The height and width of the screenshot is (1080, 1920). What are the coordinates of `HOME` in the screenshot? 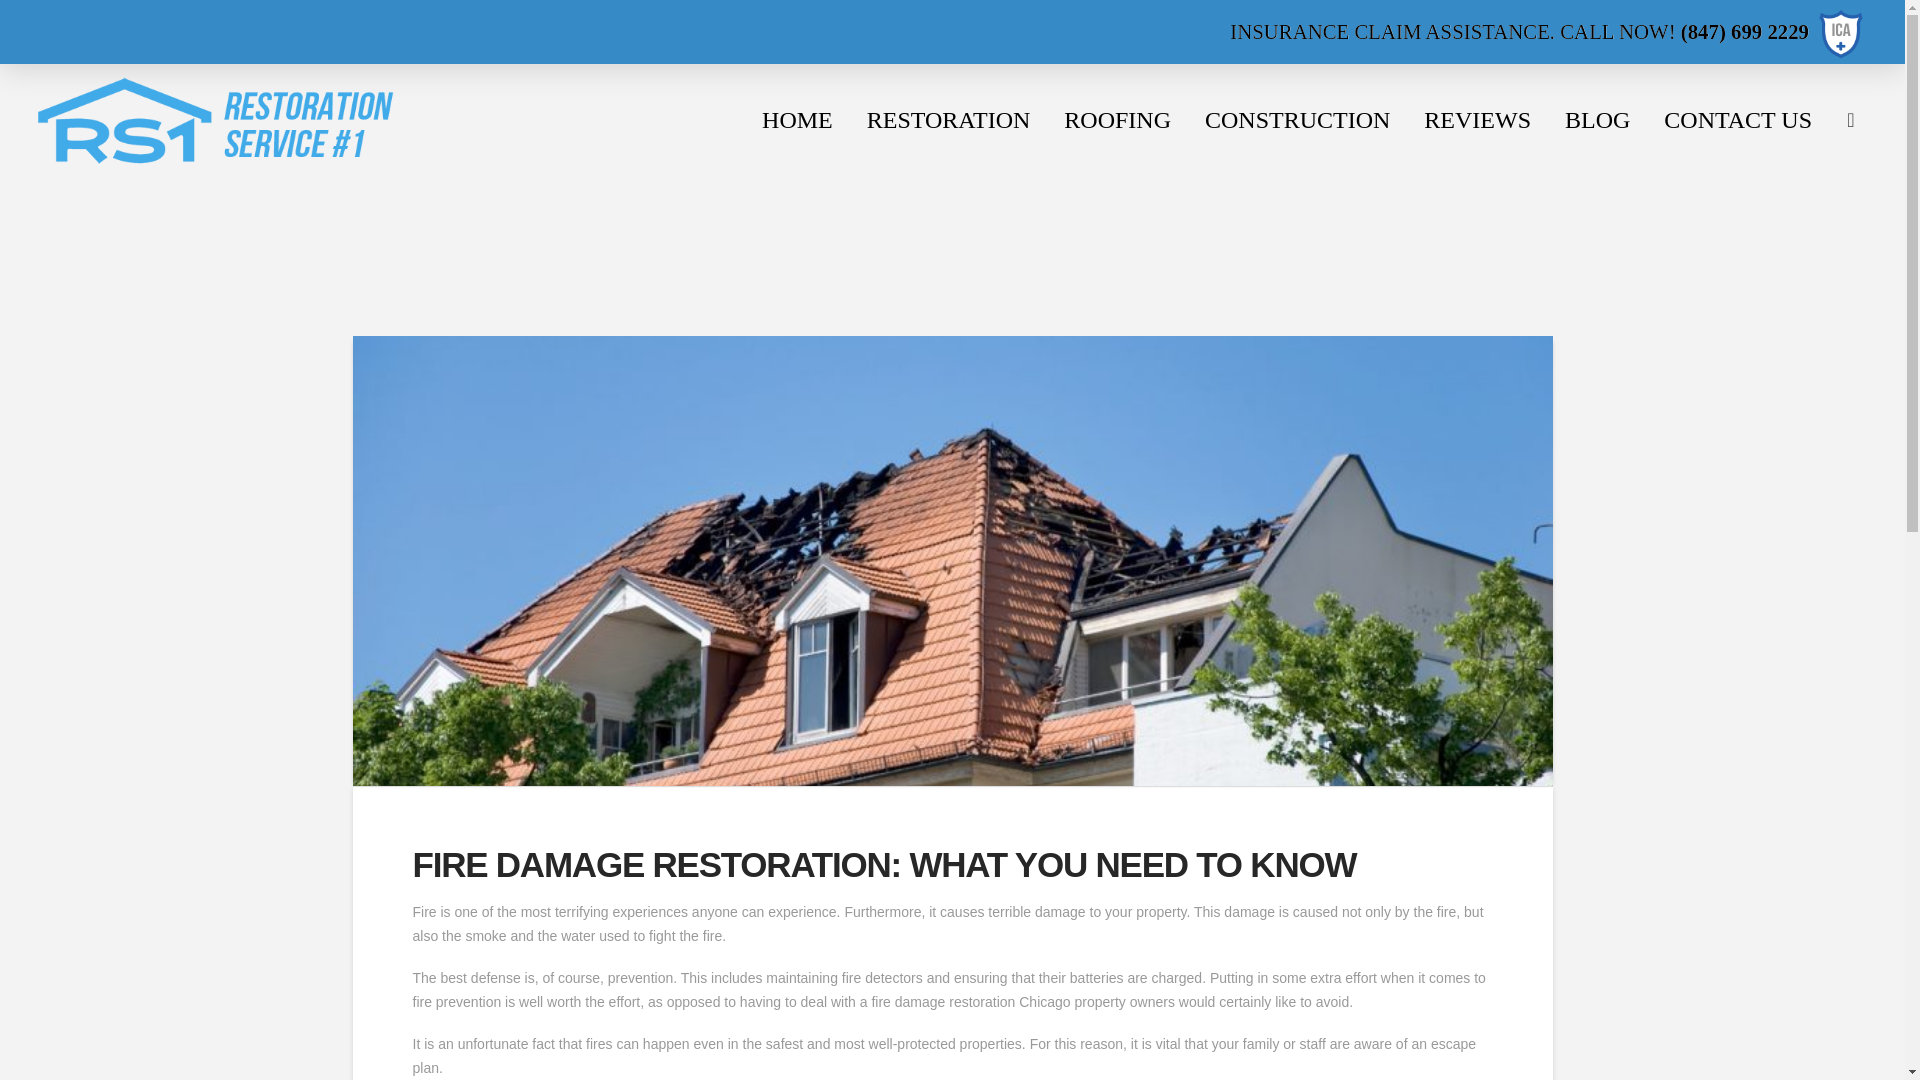 It's located at (797, 120).